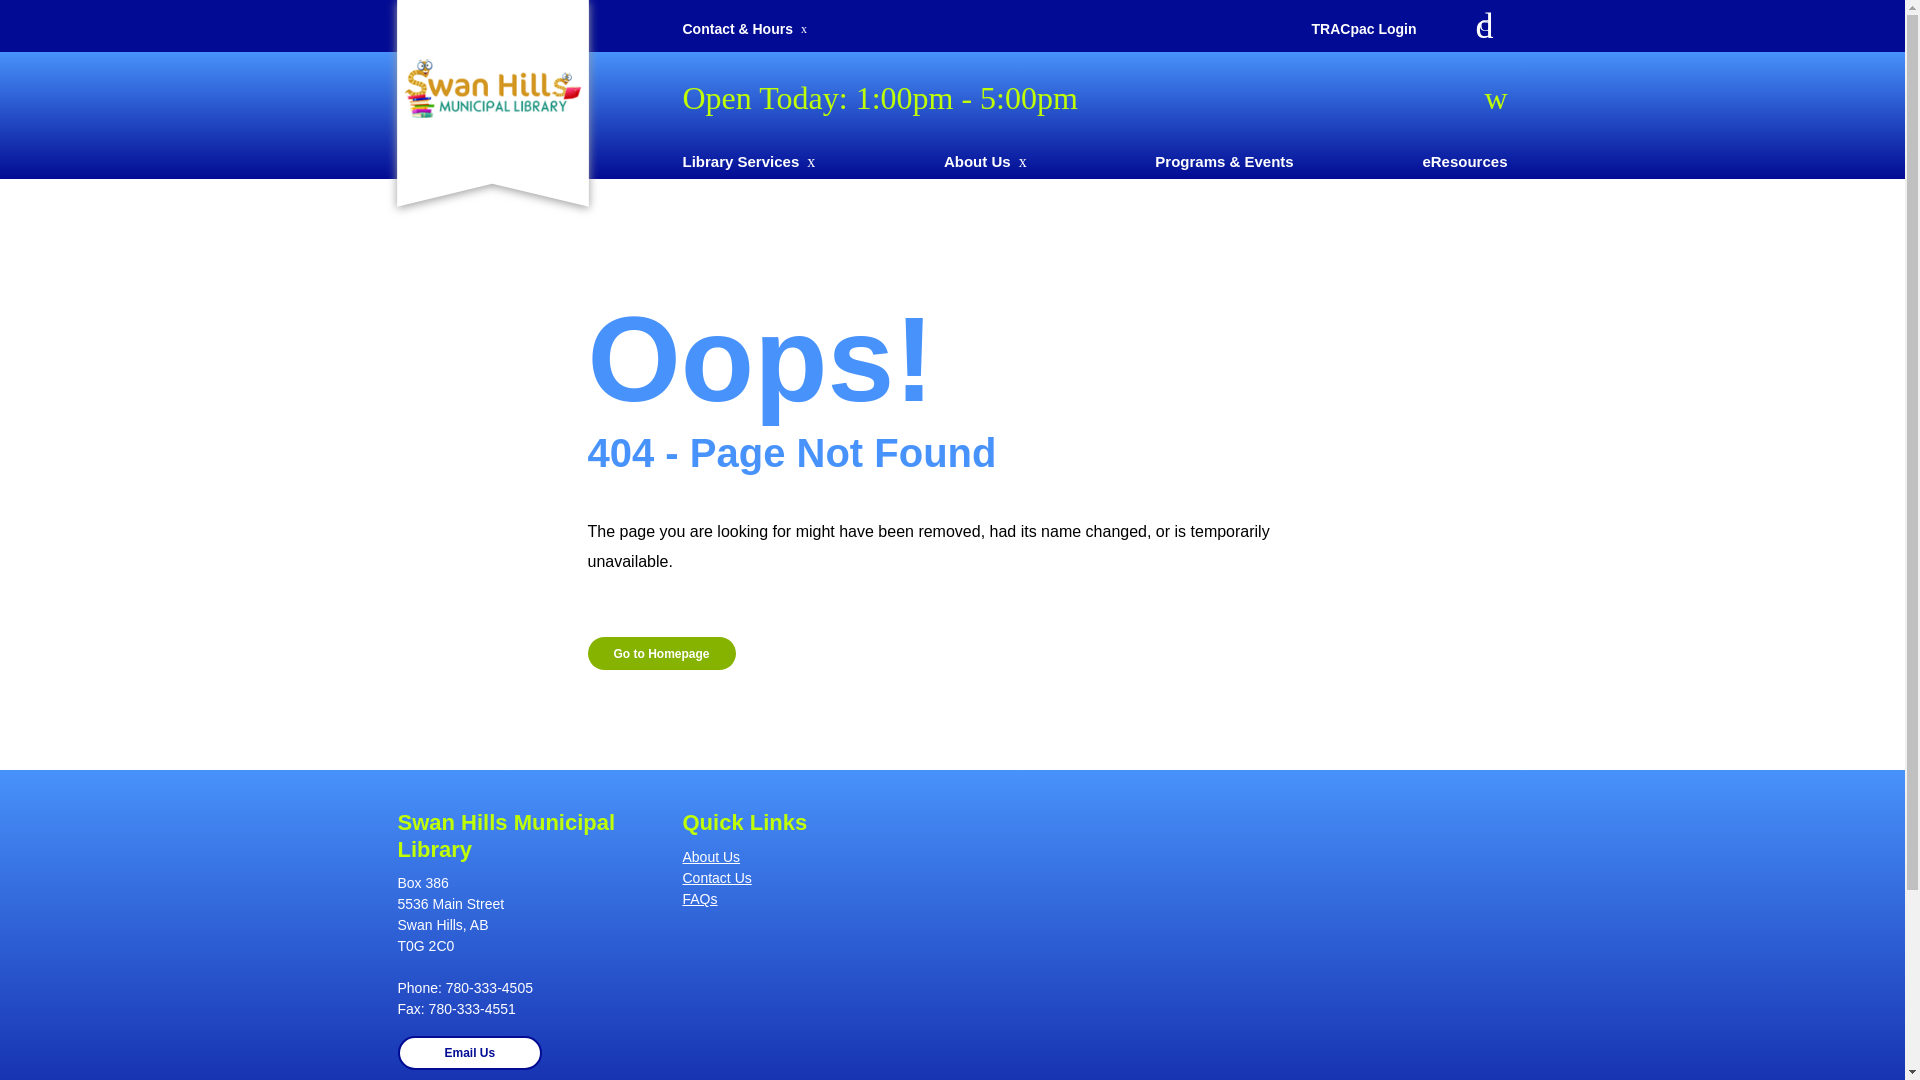  What do you see at coordinates (986, 162) in the screenshot?
I see `About Us` at bounding box center [986, 162].